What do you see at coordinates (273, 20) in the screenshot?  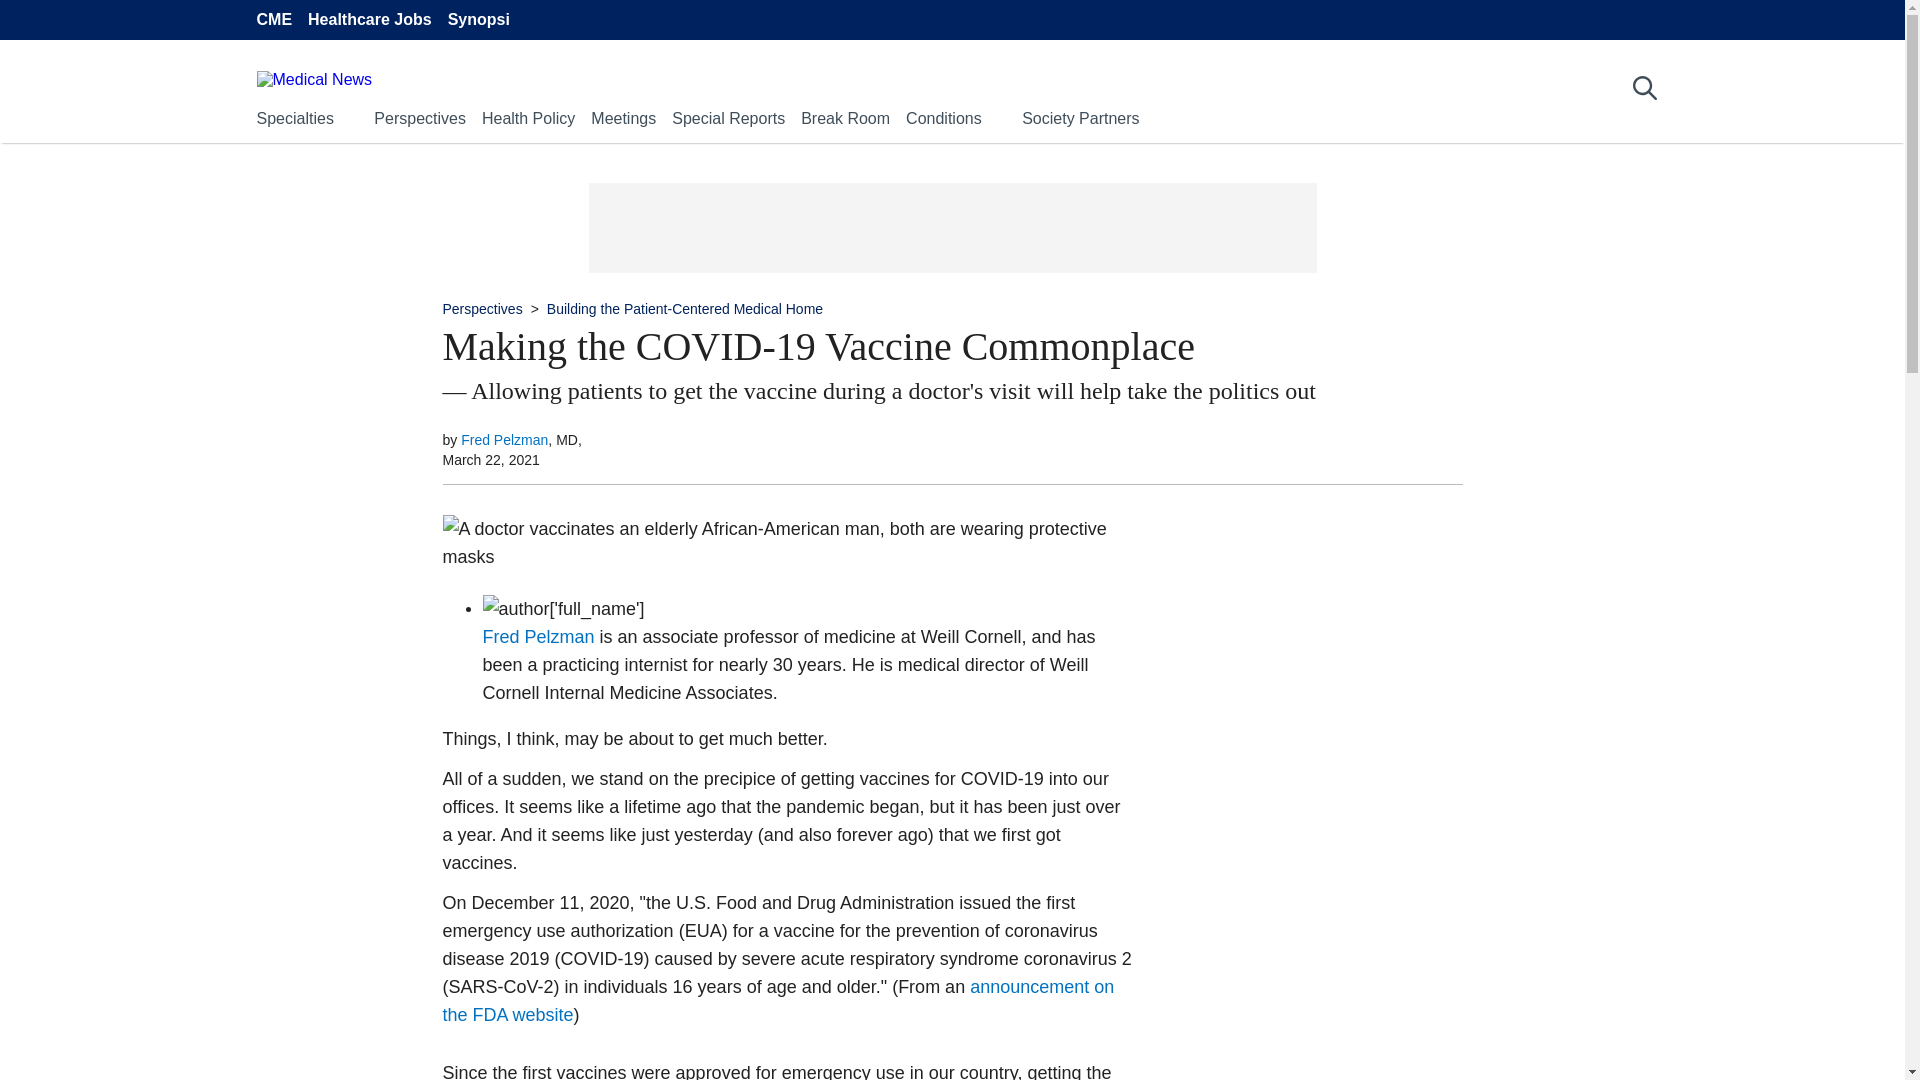 I see `CME` at bounding box center [273, 20].